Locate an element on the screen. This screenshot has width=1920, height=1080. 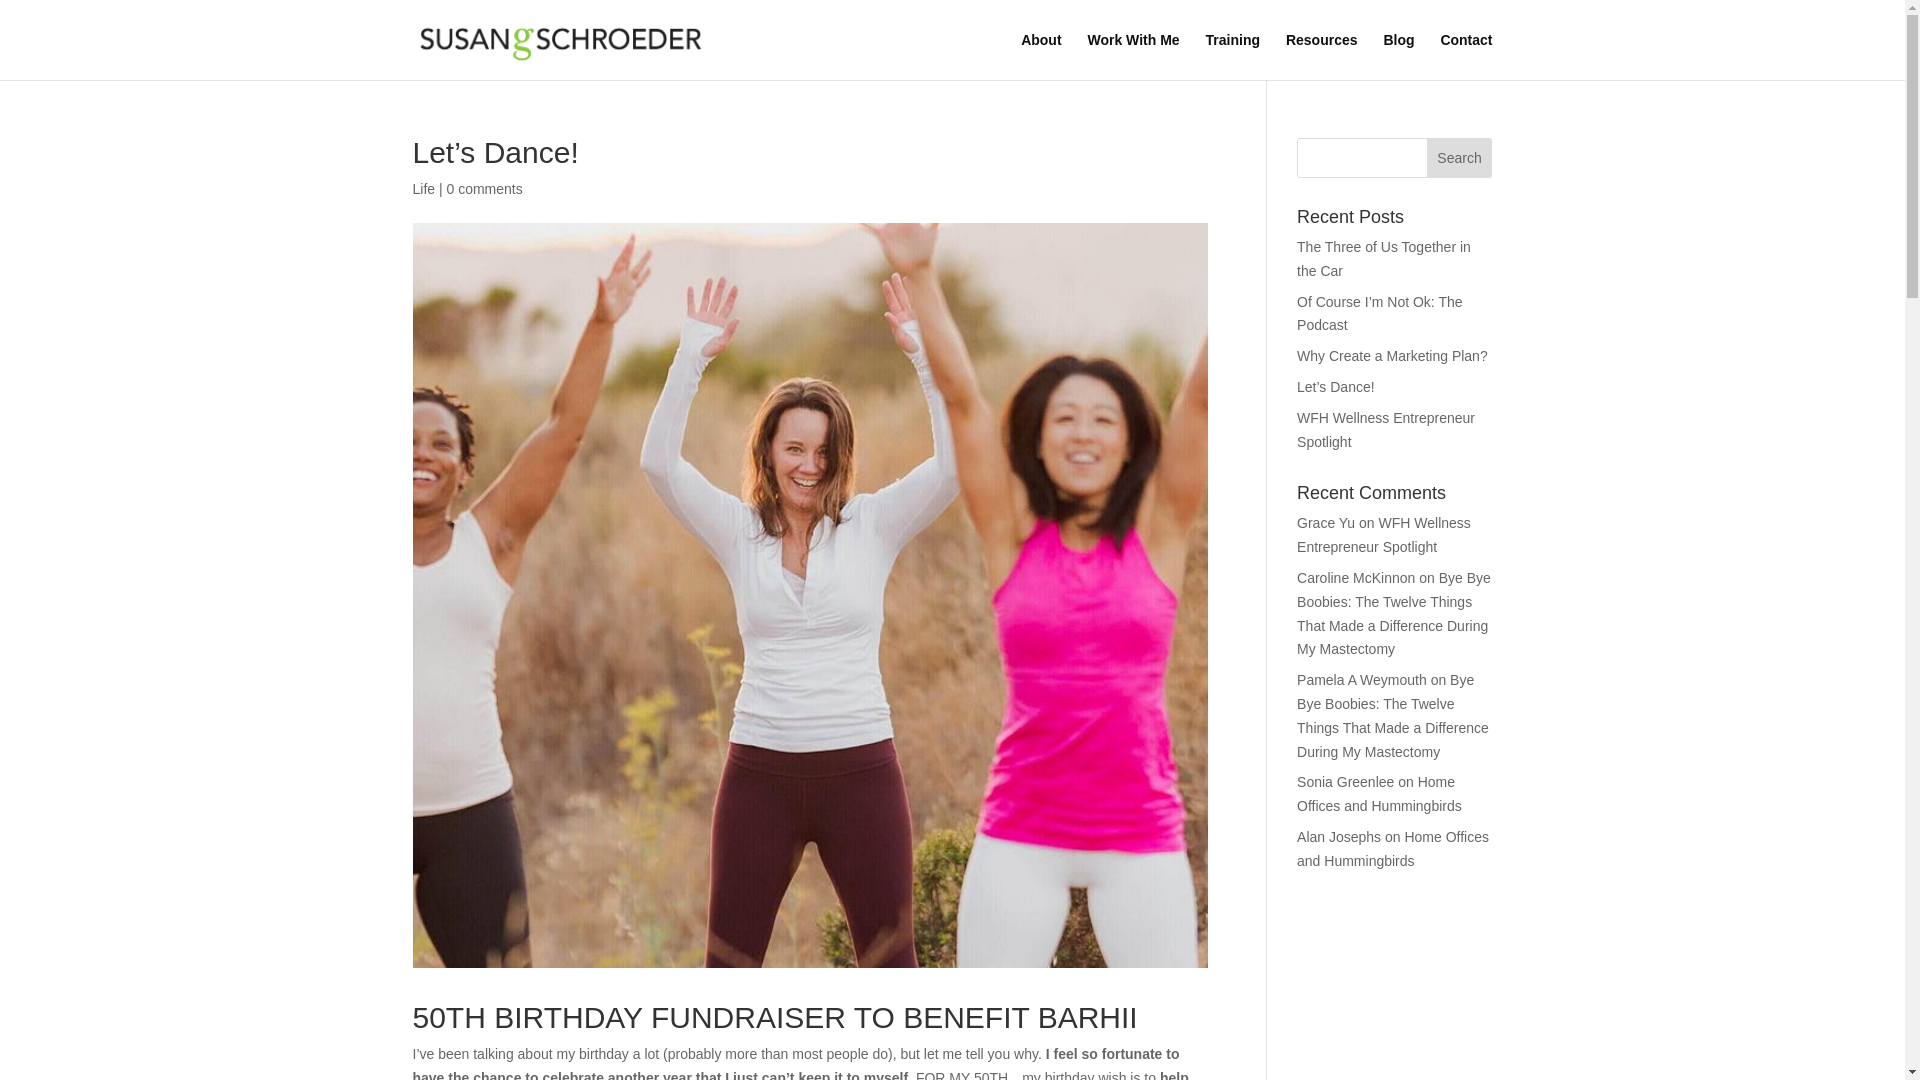
Grace Yu is located at coordinates (1326, 523).